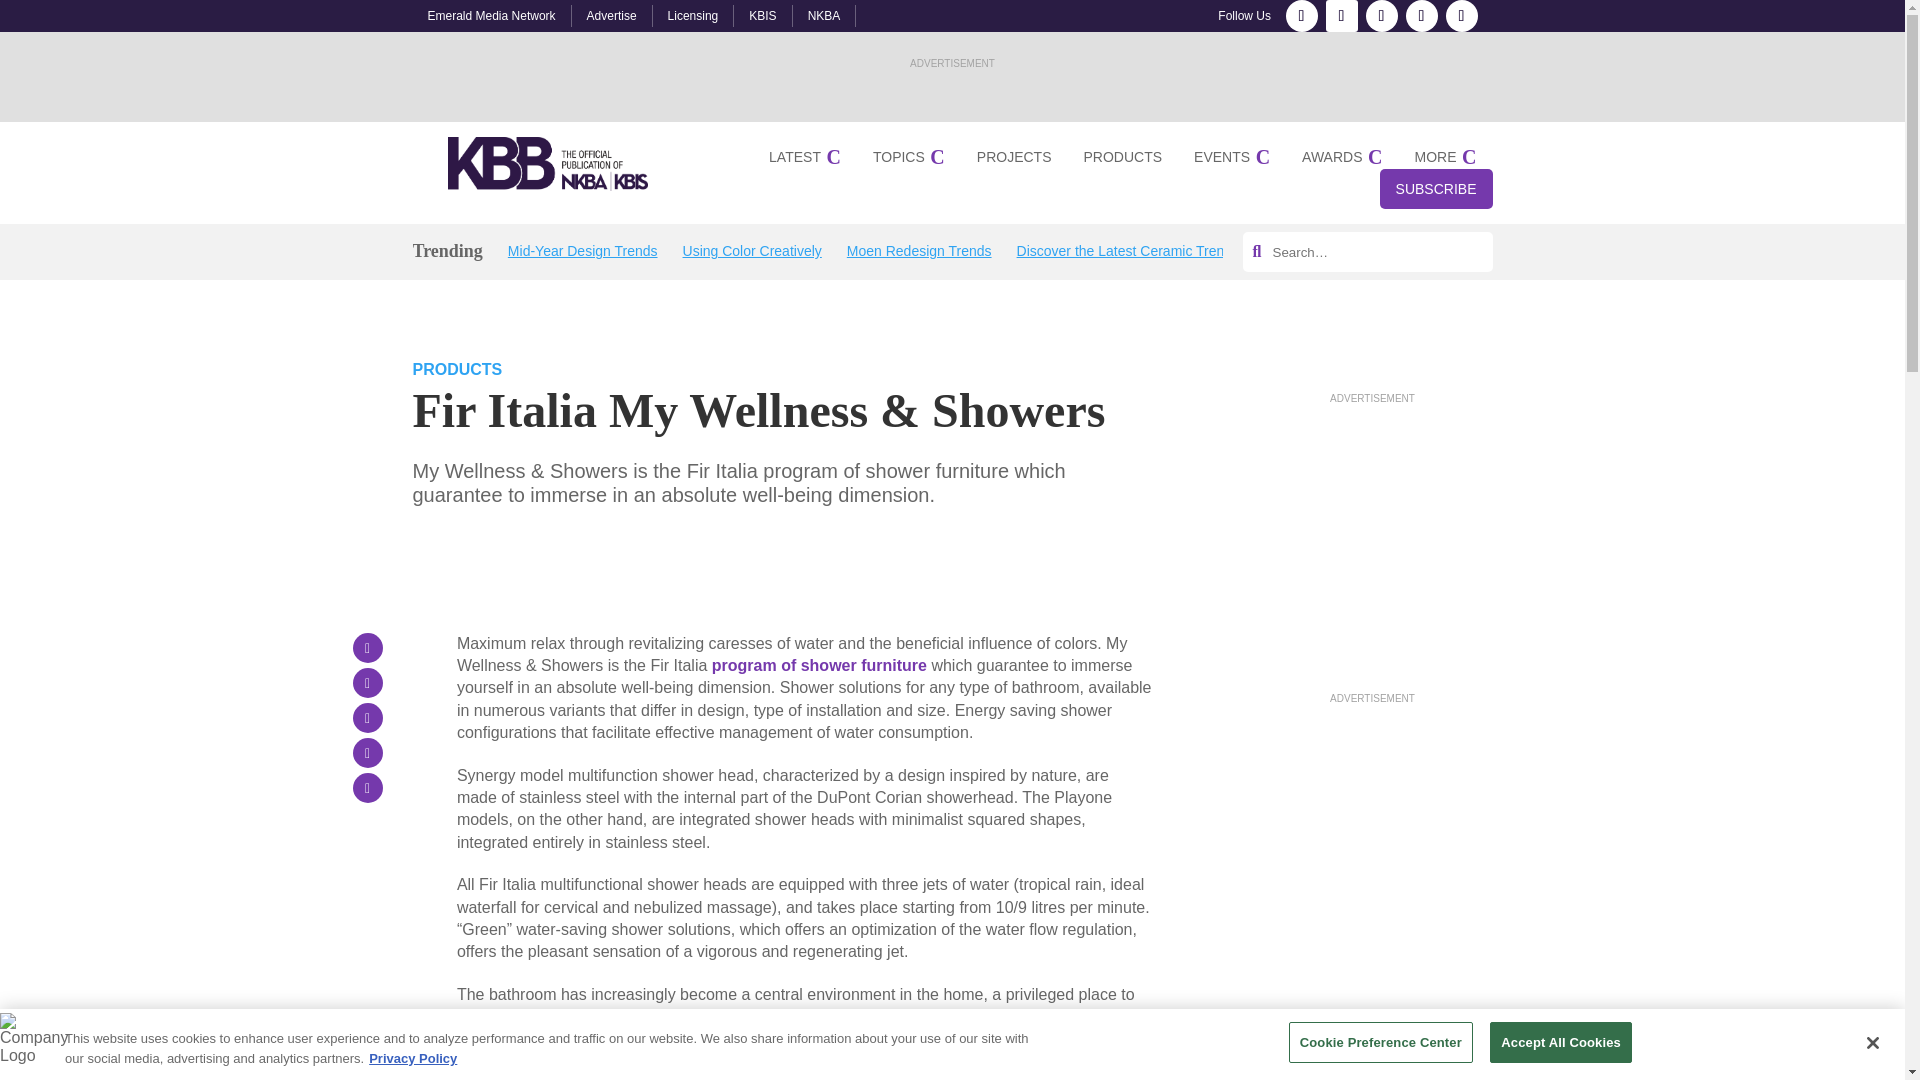  Describe the element at coordinates (612, 15) in the screenshot. I see `Advertise` at that location.